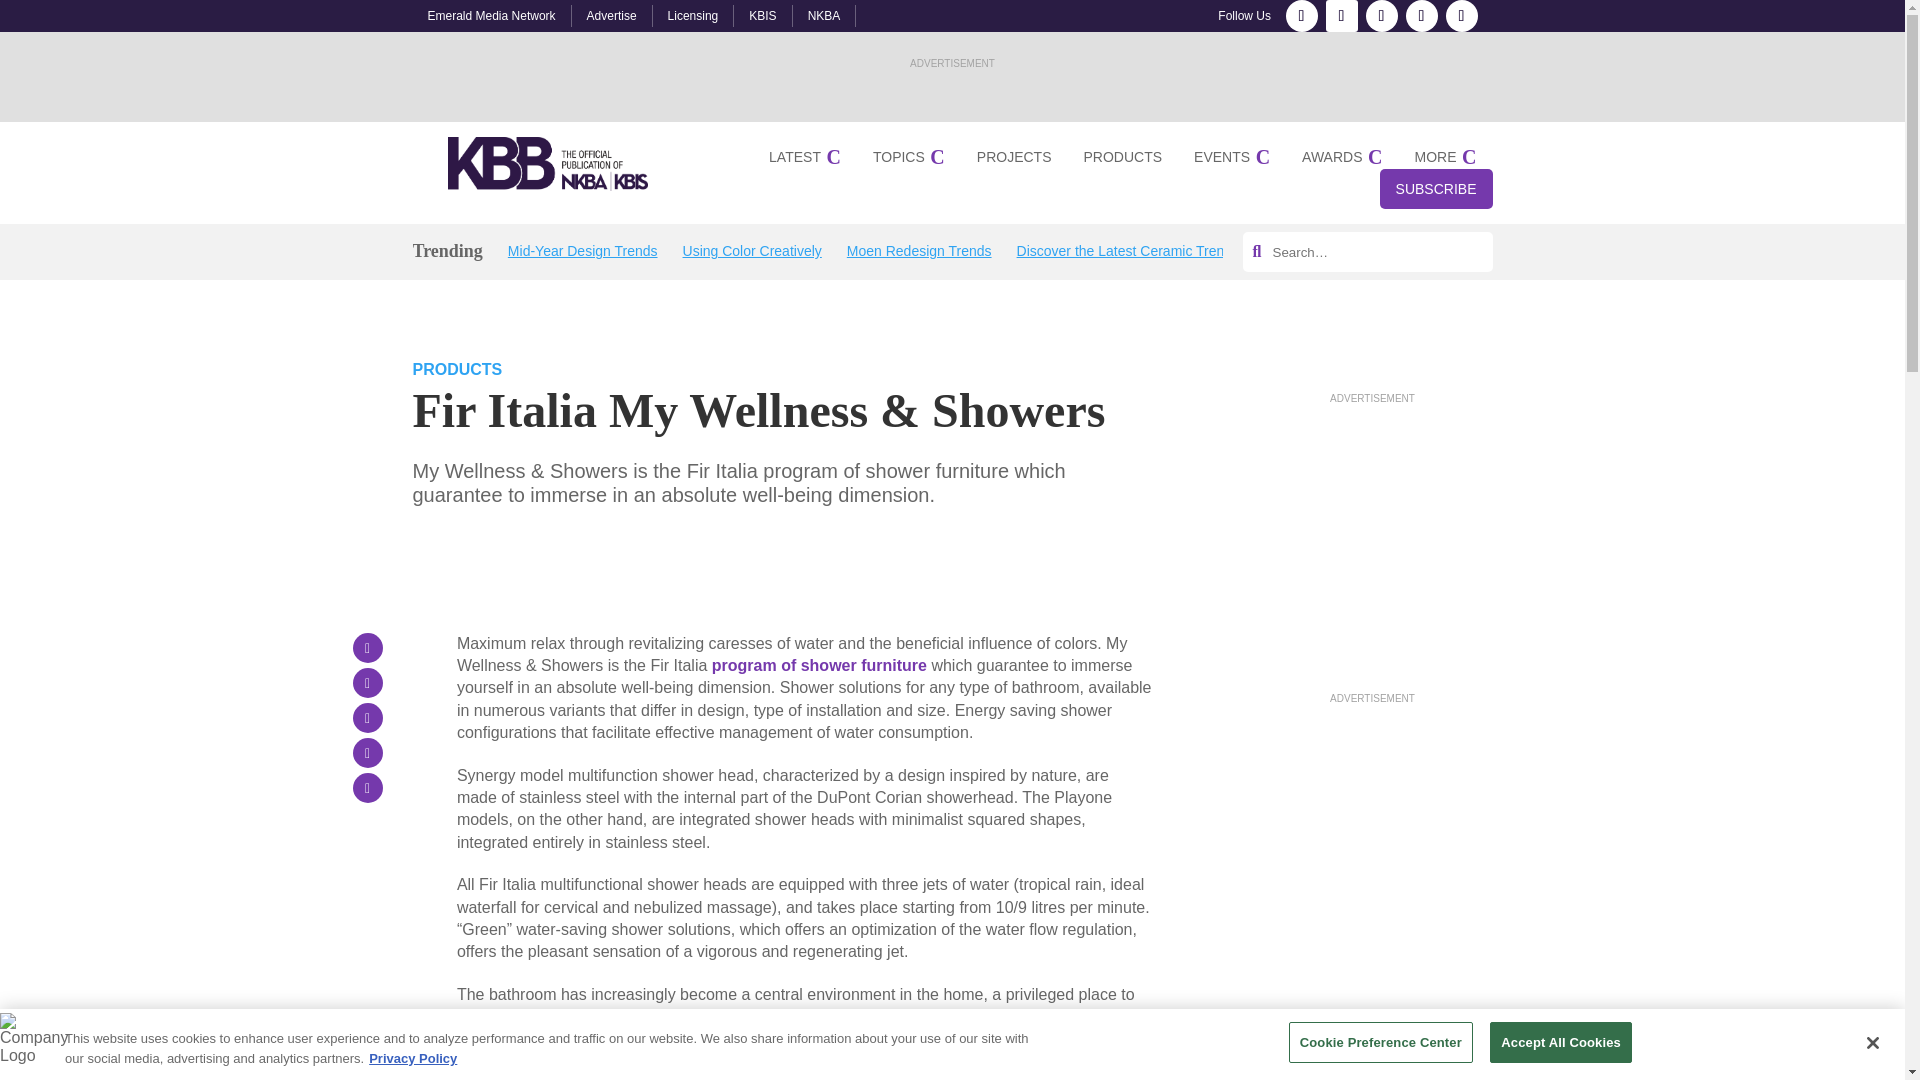  Describe the element at coordinates (612, 15) in the screenshot. I see `Advertise` at that location.